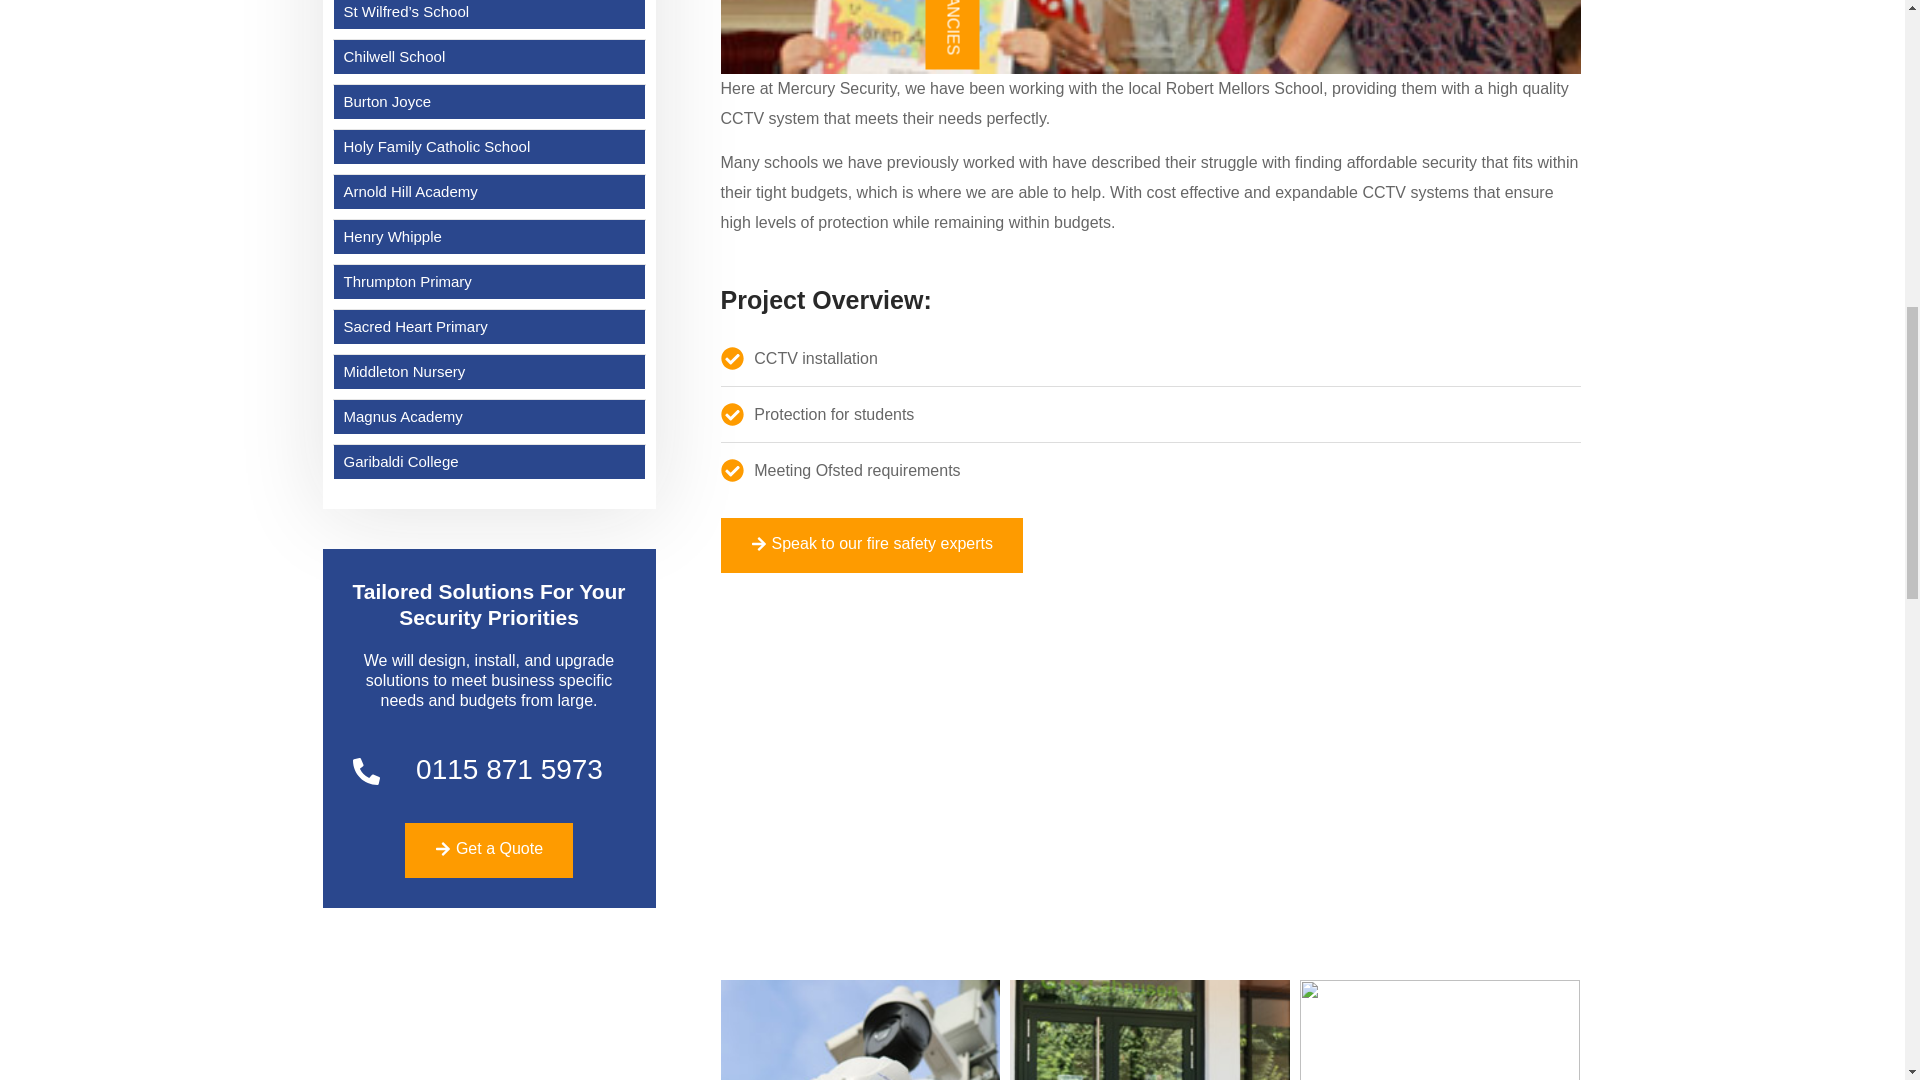 This screenshot has width=1920, height=1080. Describe the element at coordinates (490, 192) in the screenshot. I see `Arnold Hill Academy` at that location.